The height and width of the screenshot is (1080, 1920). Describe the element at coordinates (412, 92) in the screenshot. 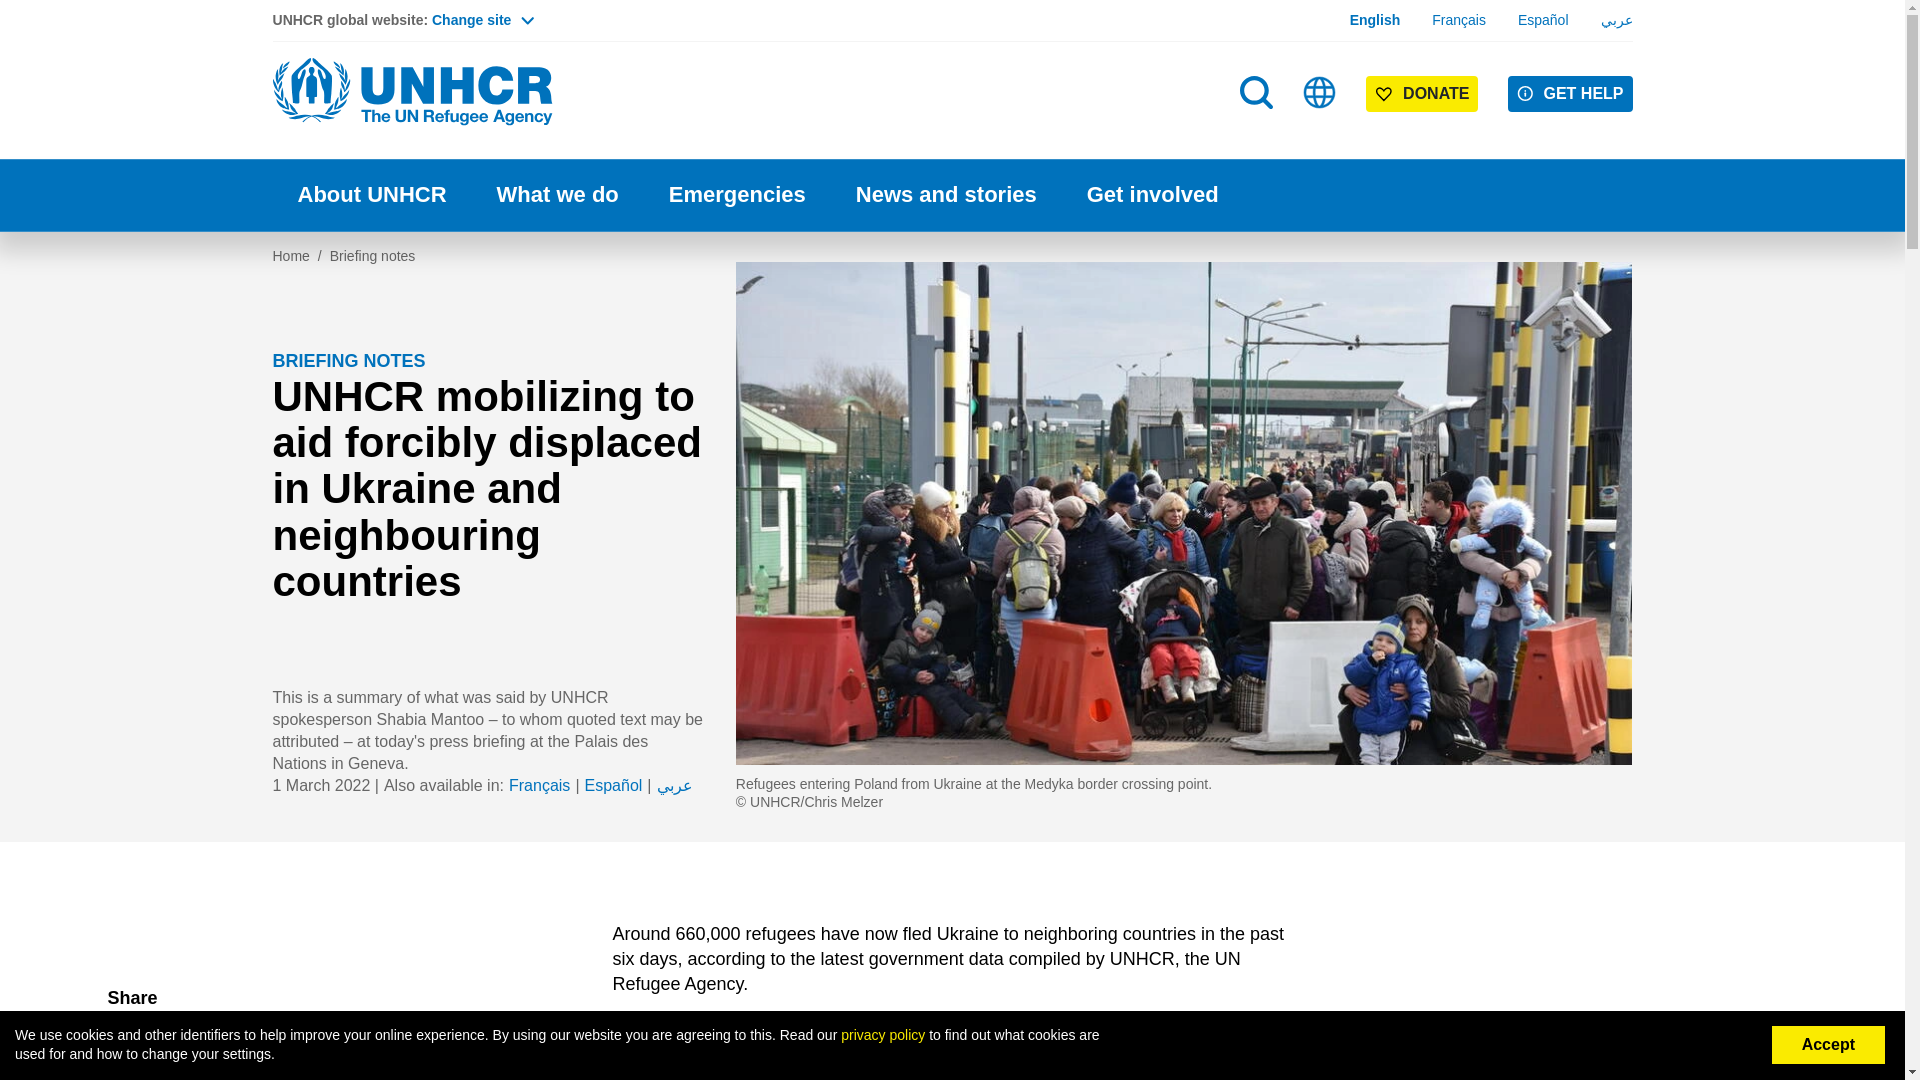

I see `Home` at that location.